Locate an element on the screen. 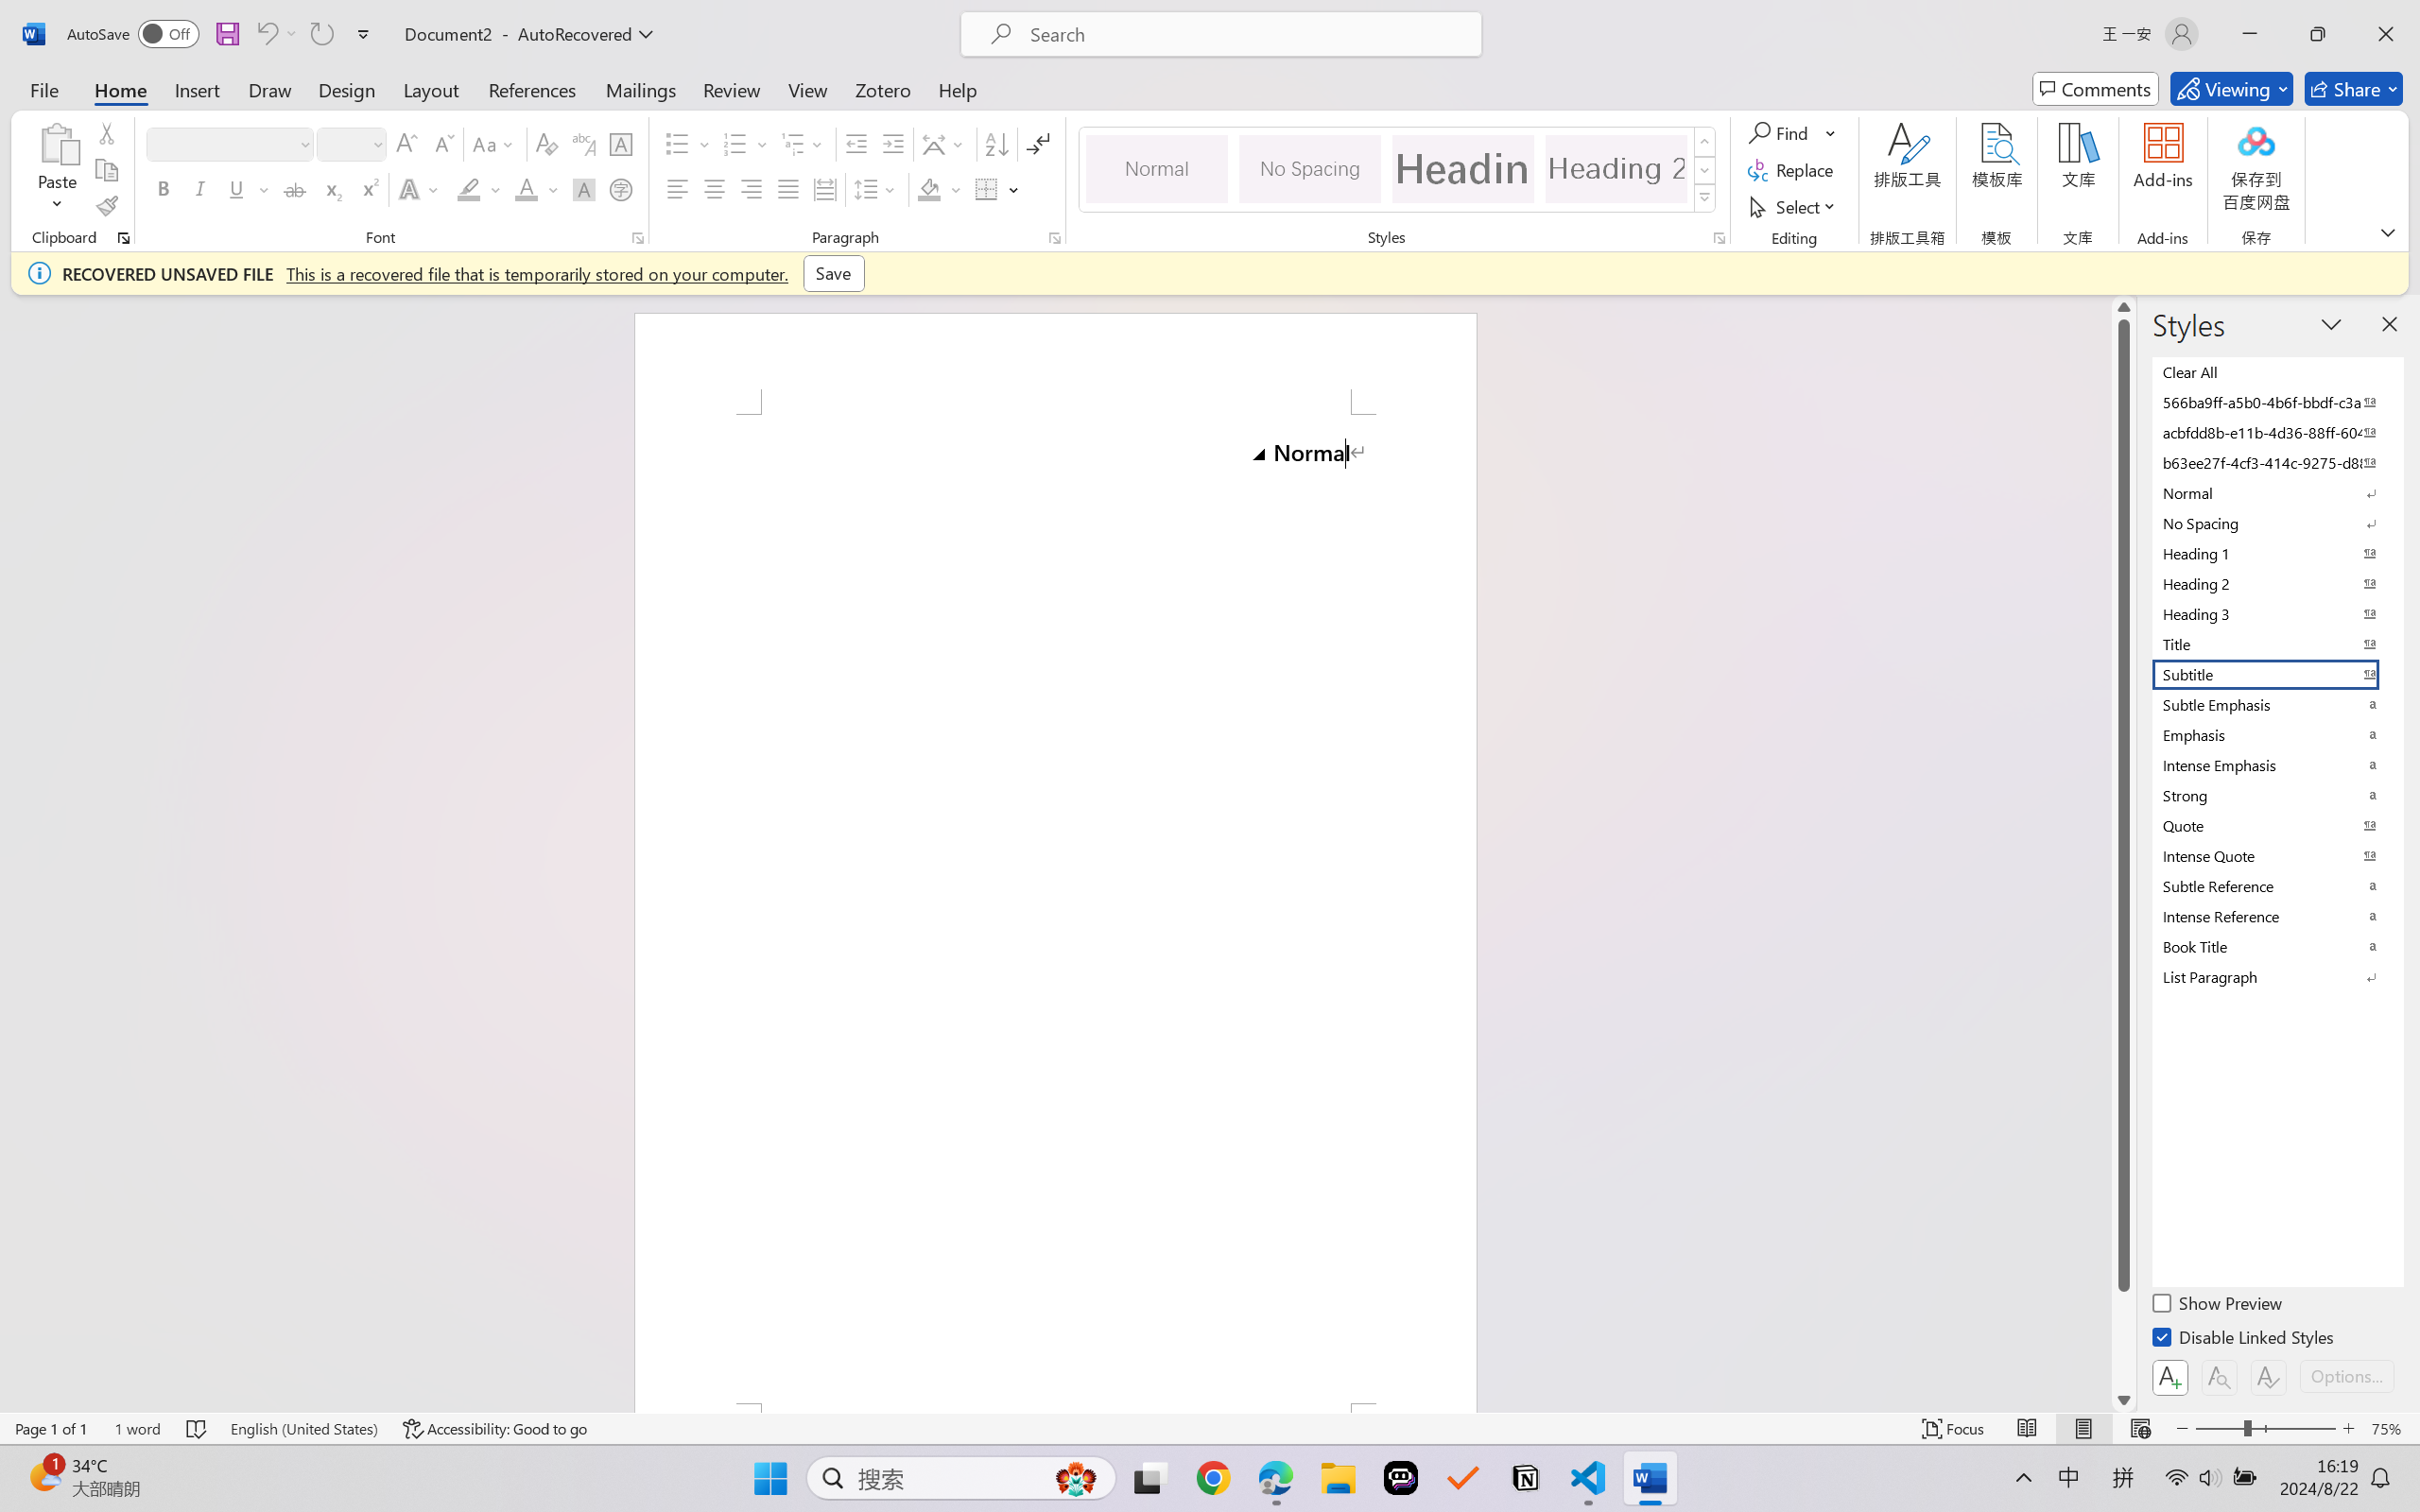 This screenshot has width=2420, height=1512. Center is located at coordinates (714, 189).